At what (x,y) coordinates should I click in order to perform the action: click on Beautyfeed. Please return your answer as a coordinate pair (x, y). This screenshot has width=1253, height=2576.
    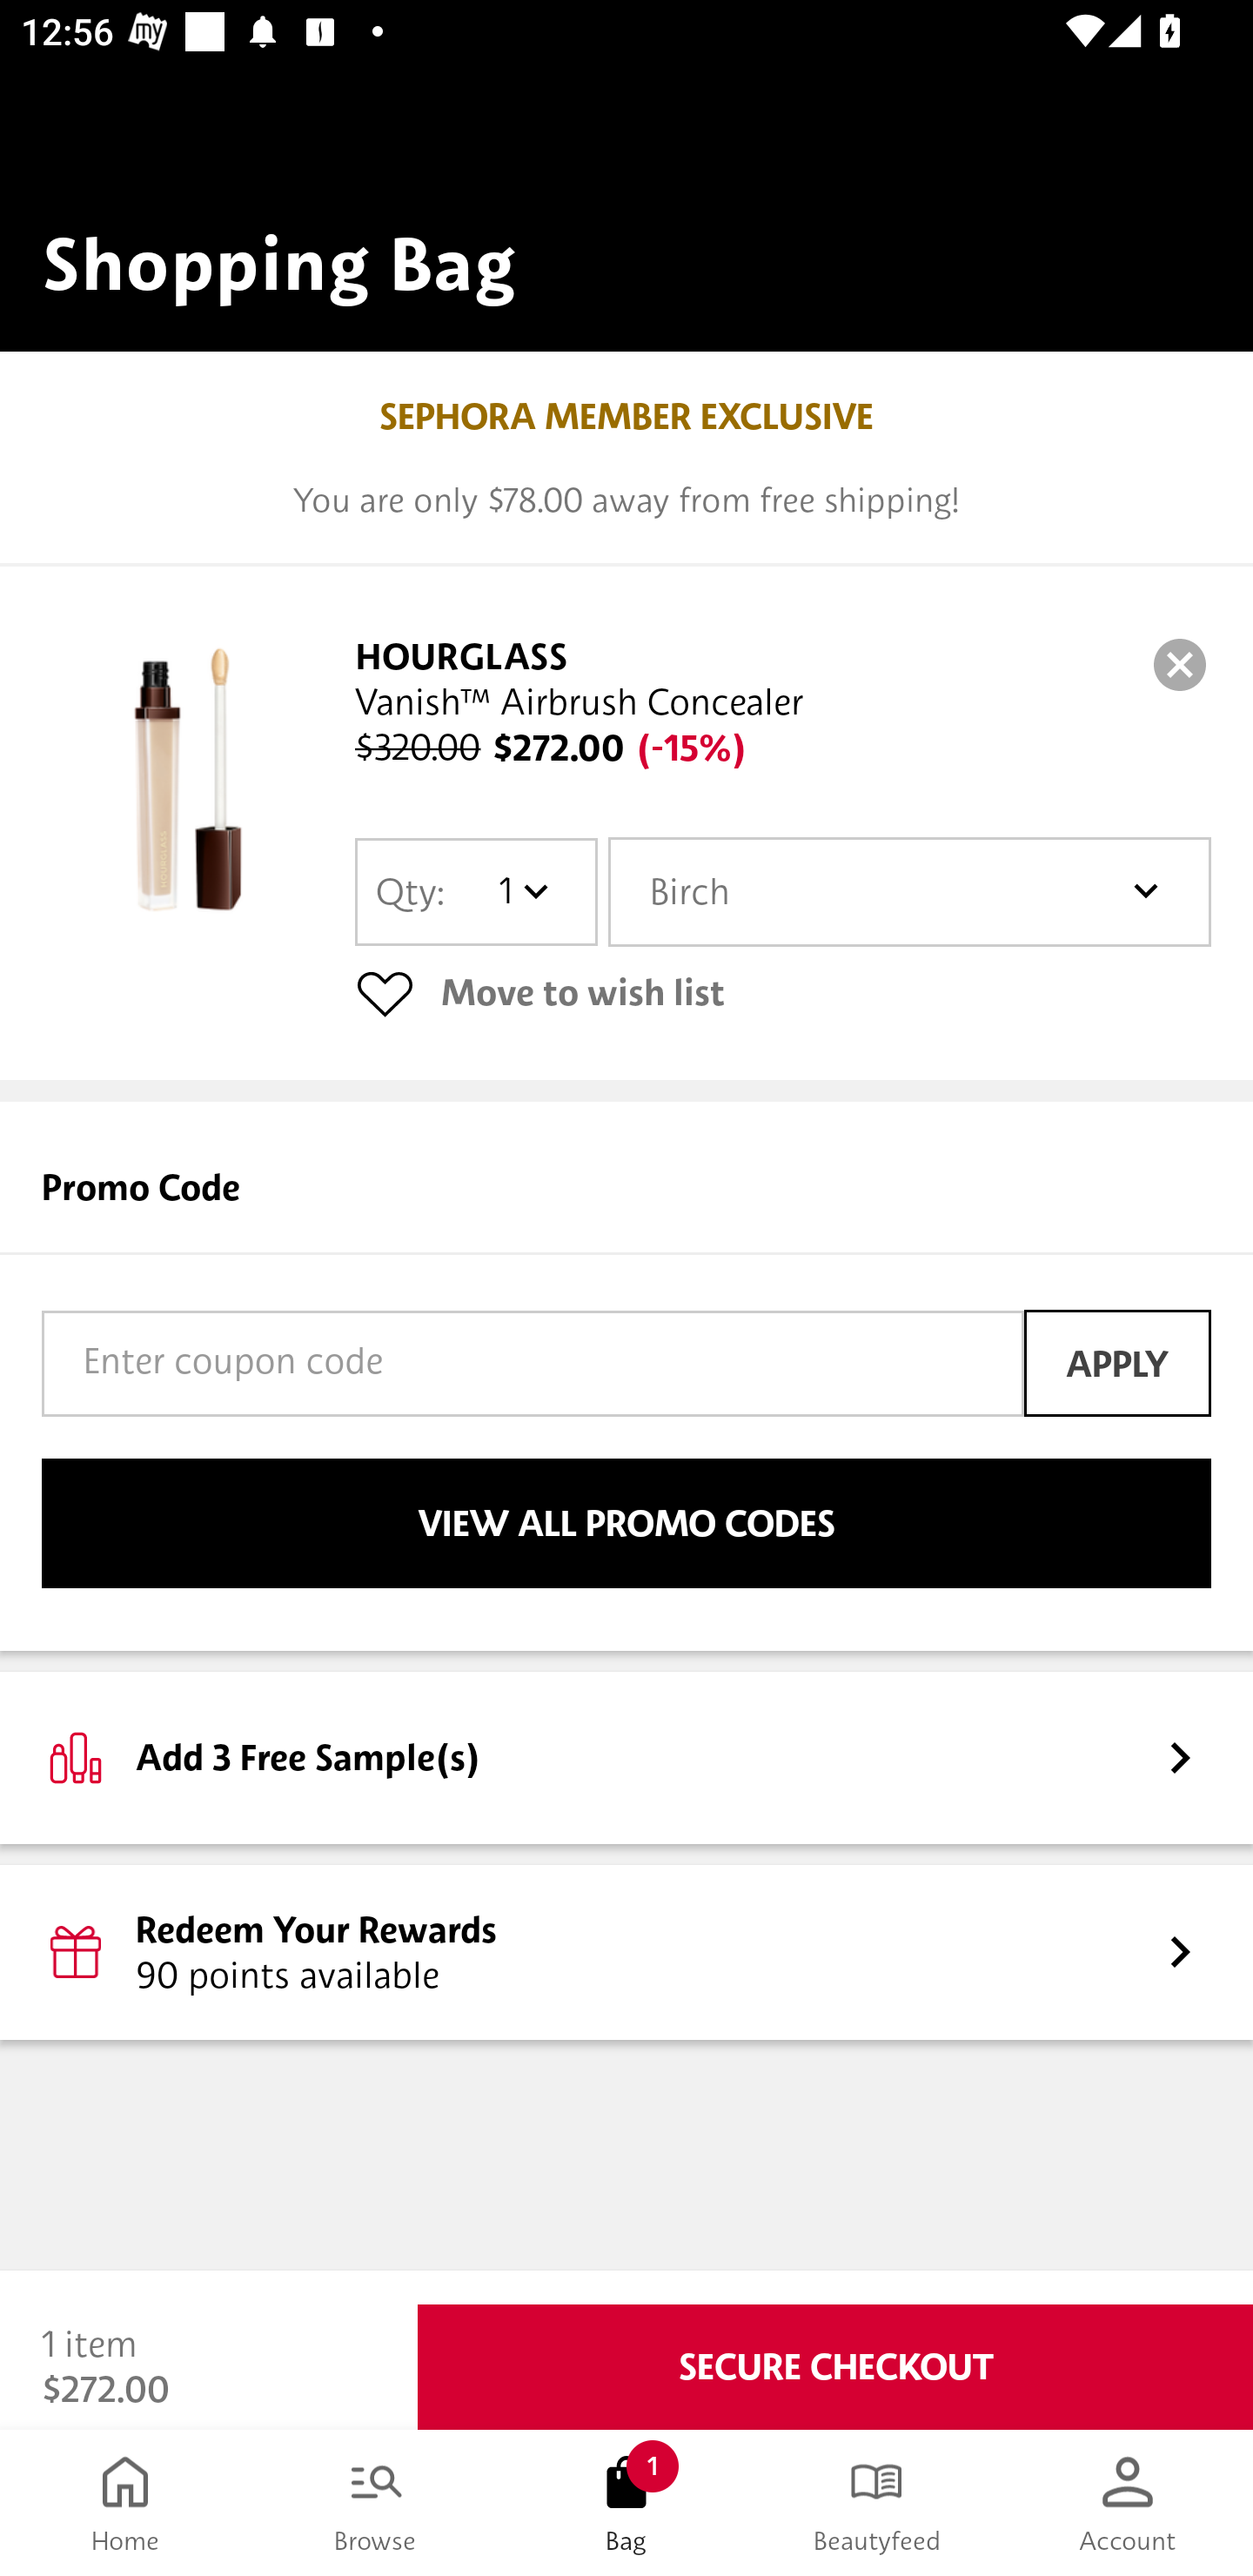
    Looking at the image, I should click on (877, 2503).